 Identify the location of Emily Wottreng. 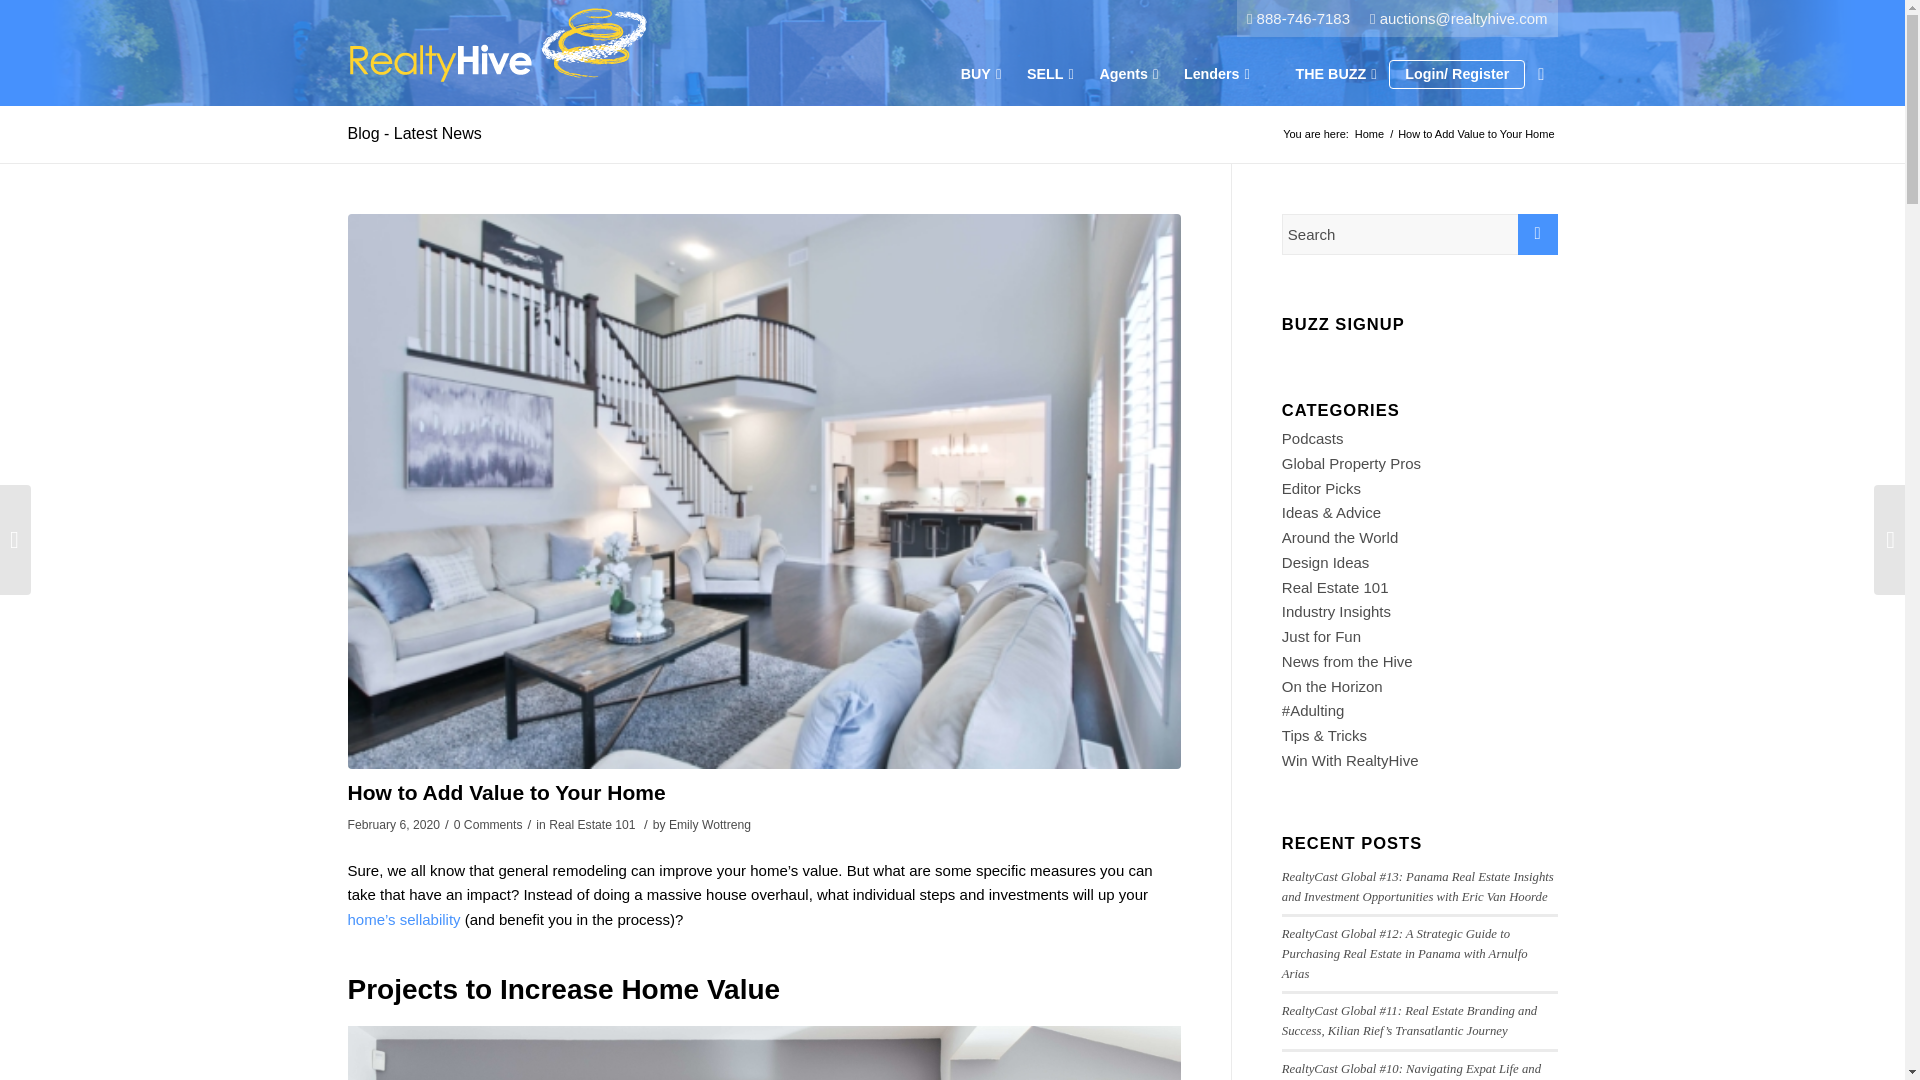
(709, 824).